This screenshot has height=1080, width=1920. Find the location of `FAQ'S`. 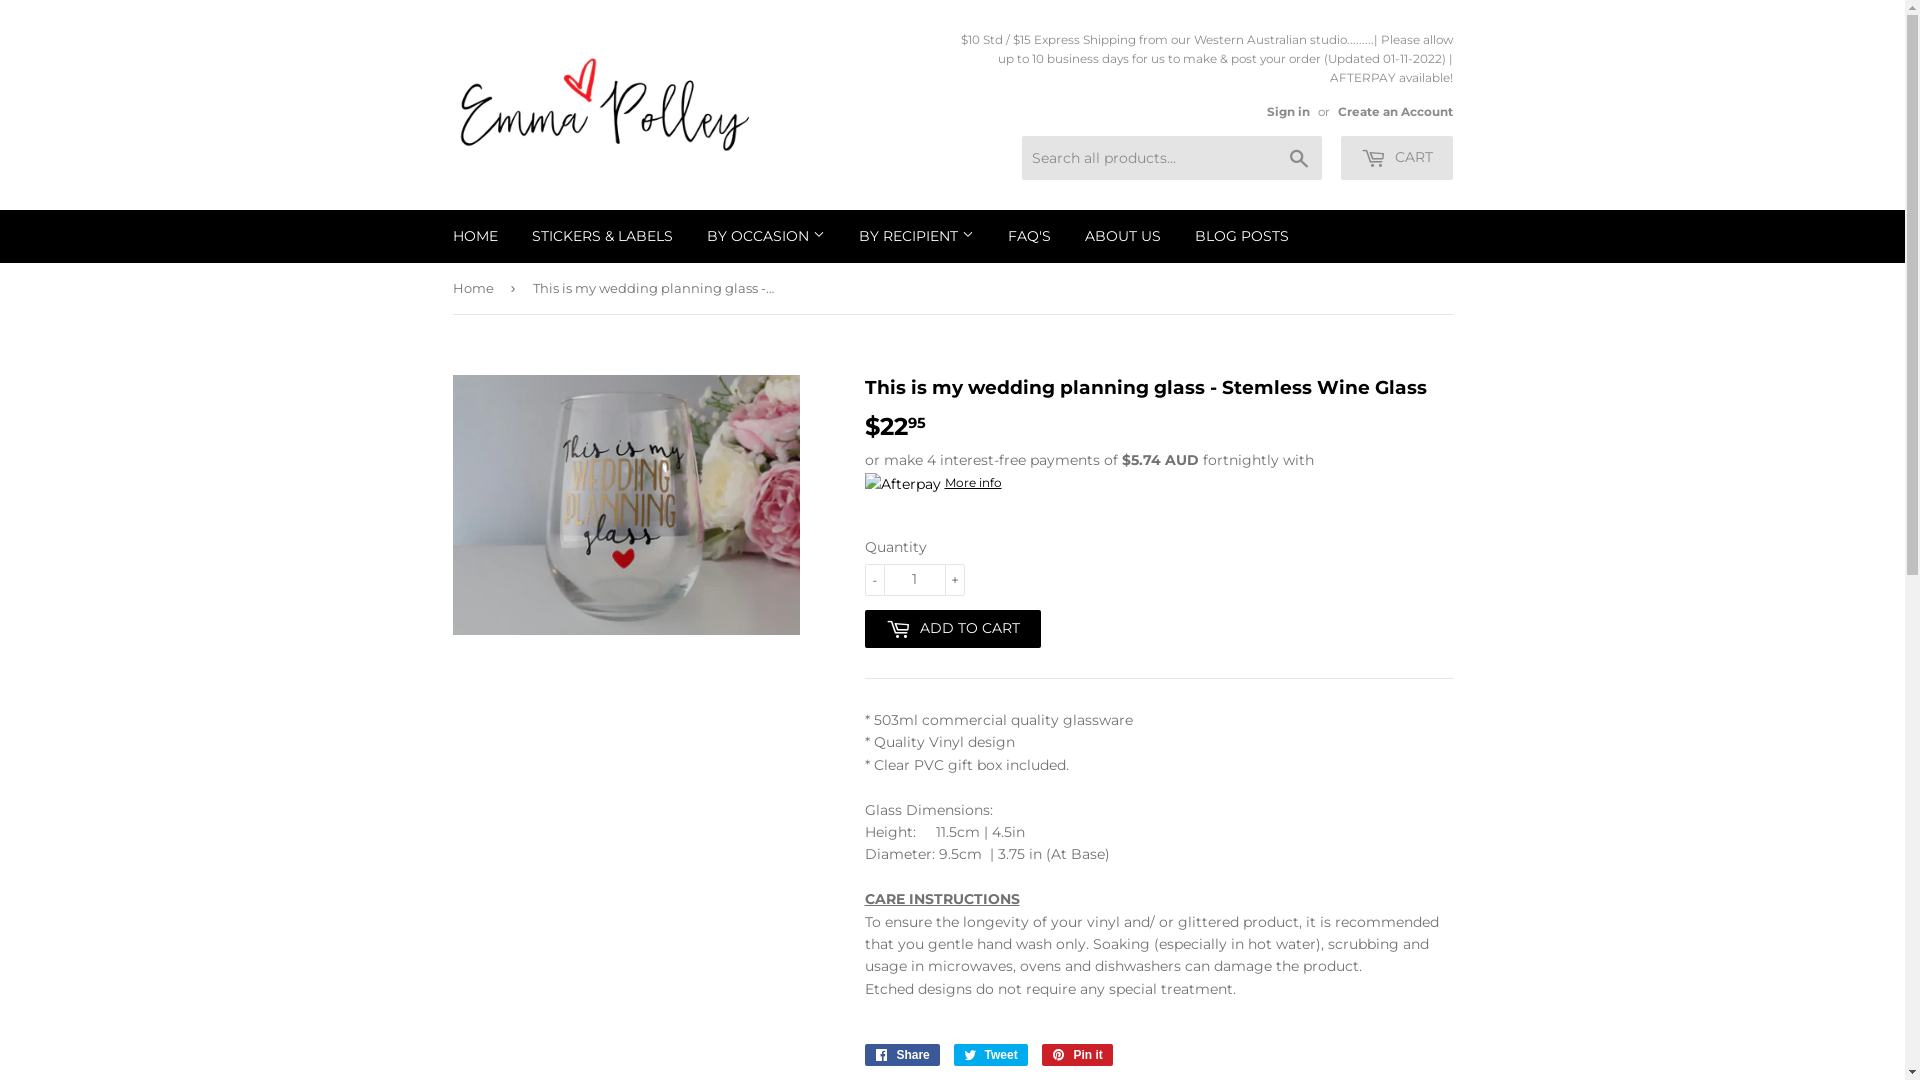

FAQ'S is located at coordinates (1028, 236).